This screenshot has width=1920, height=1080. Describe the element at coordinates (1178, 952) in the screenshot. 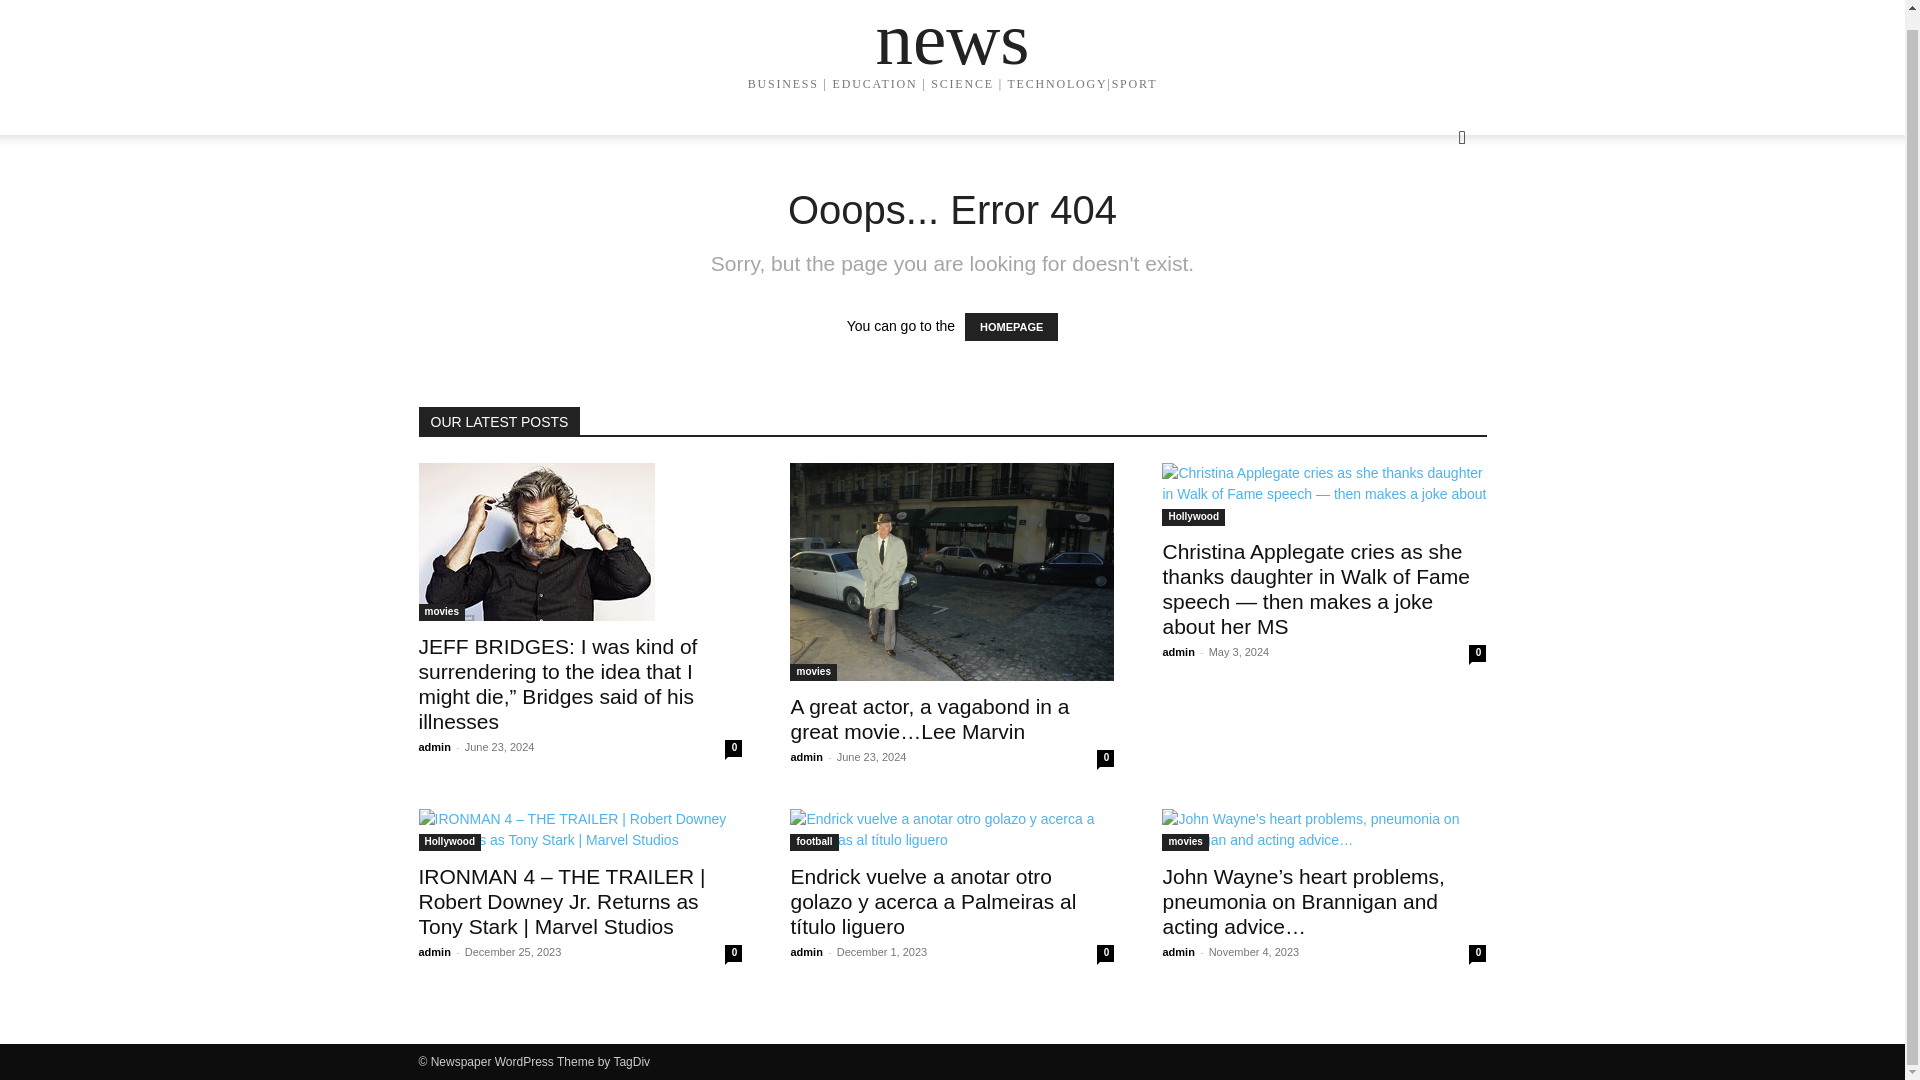

I see `admin` at that location.